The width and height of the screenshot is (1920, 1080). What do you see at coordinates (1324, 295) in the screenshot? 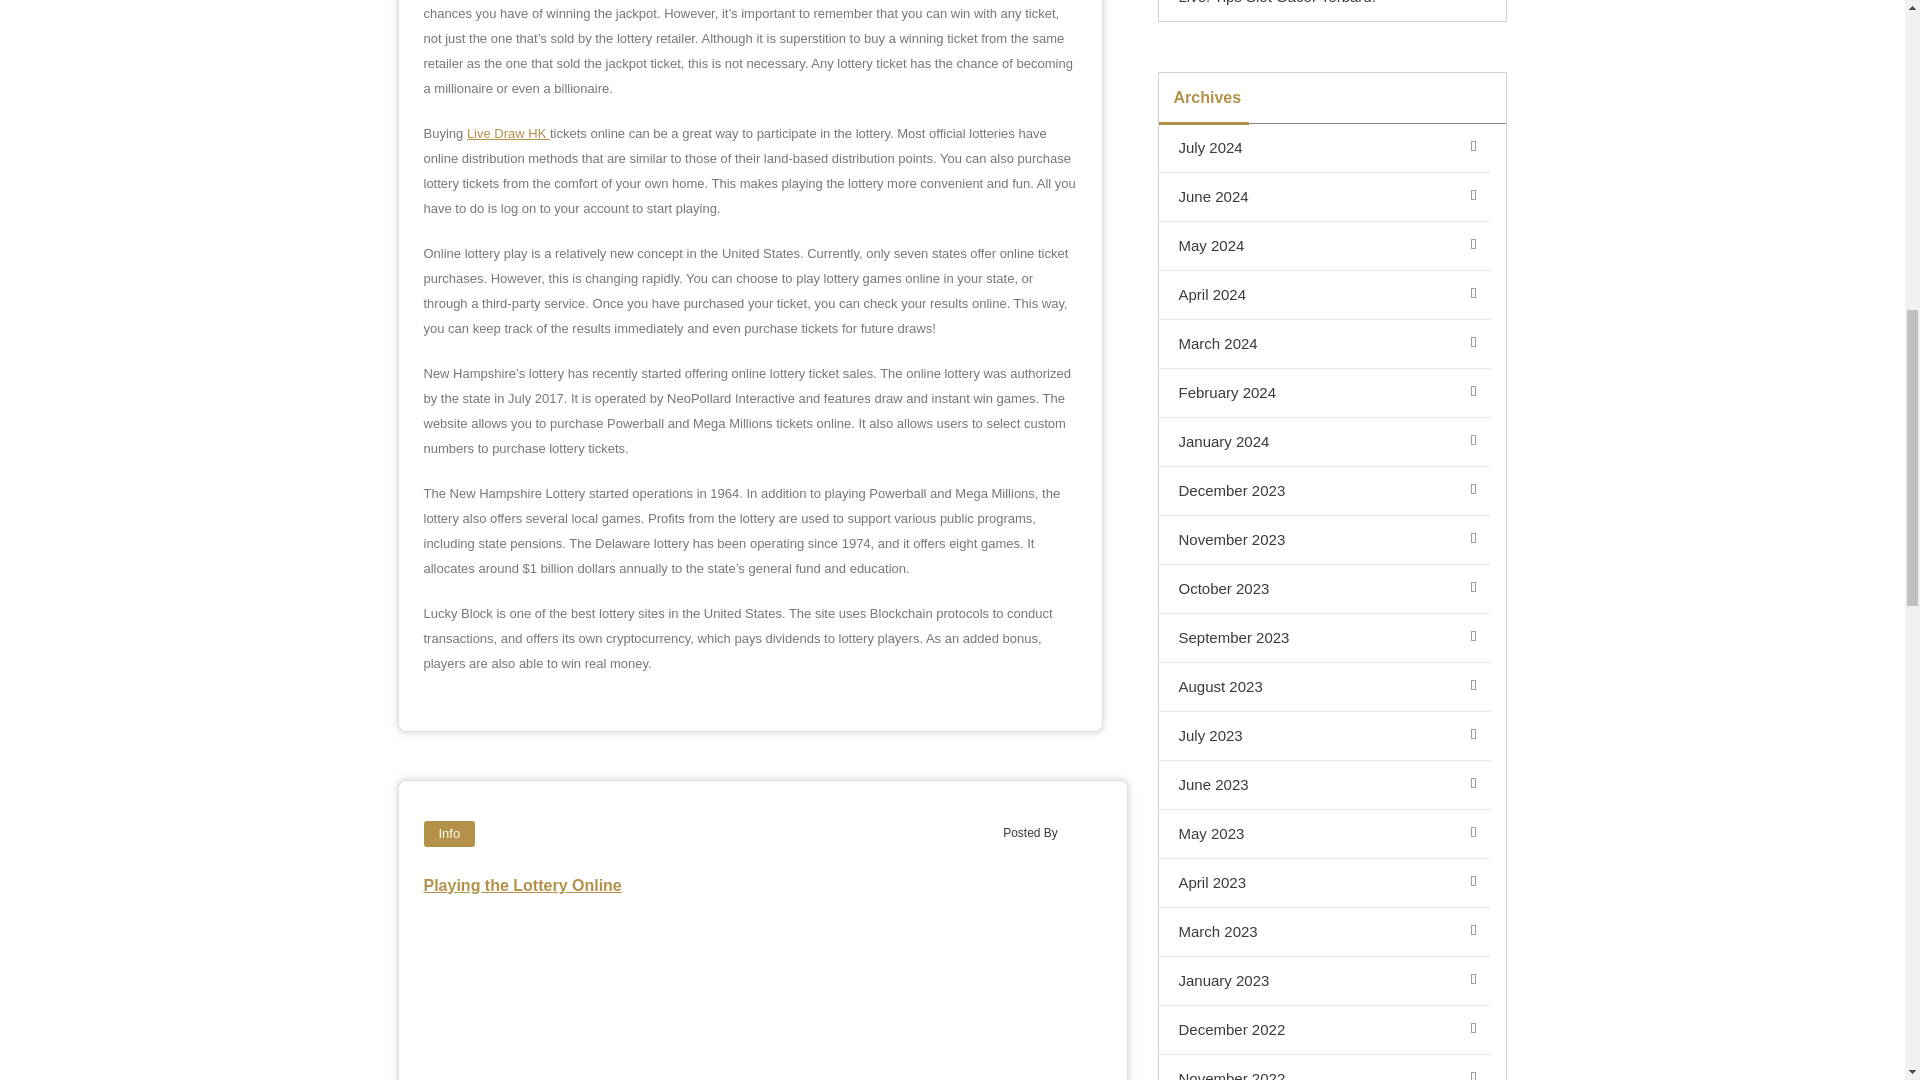
I see `April 2024` at bounding box center [1324, 295].